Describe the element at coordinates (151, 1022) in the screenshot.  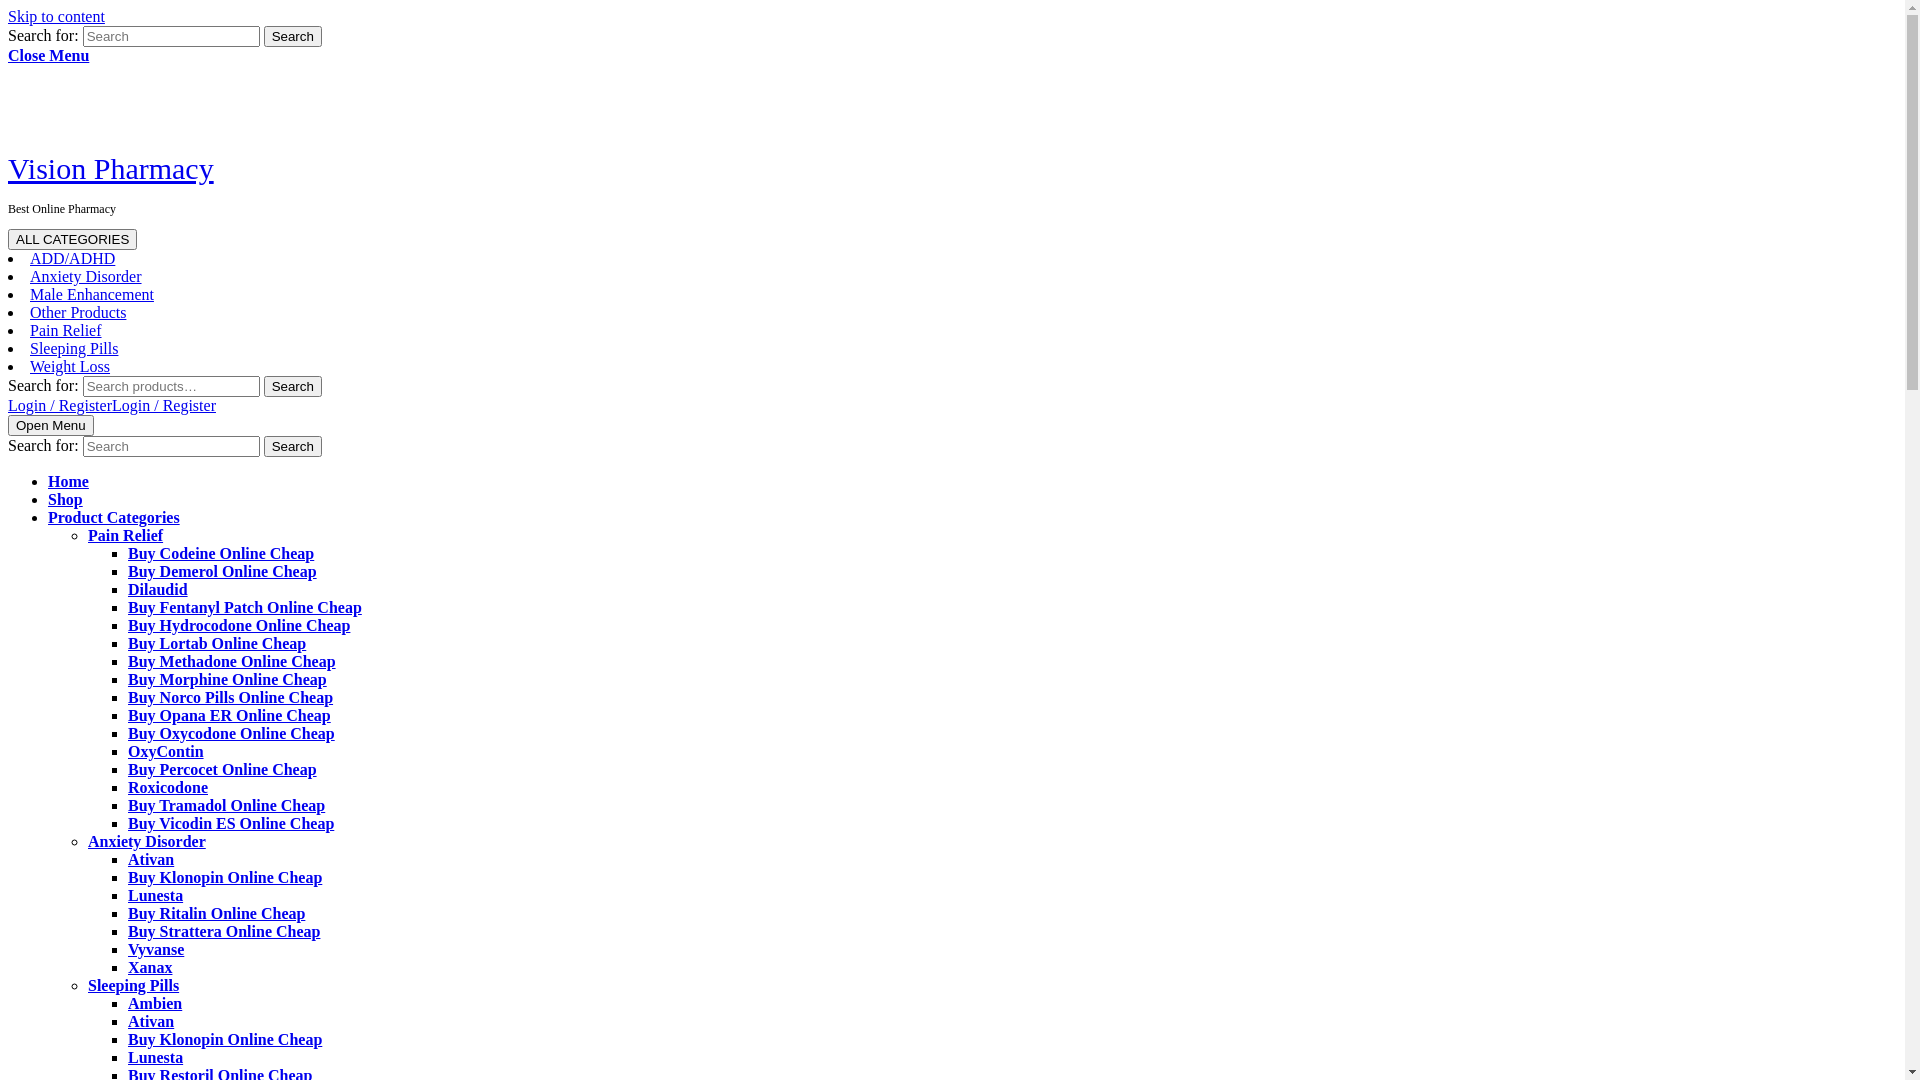
I see `Ativan` at that location.